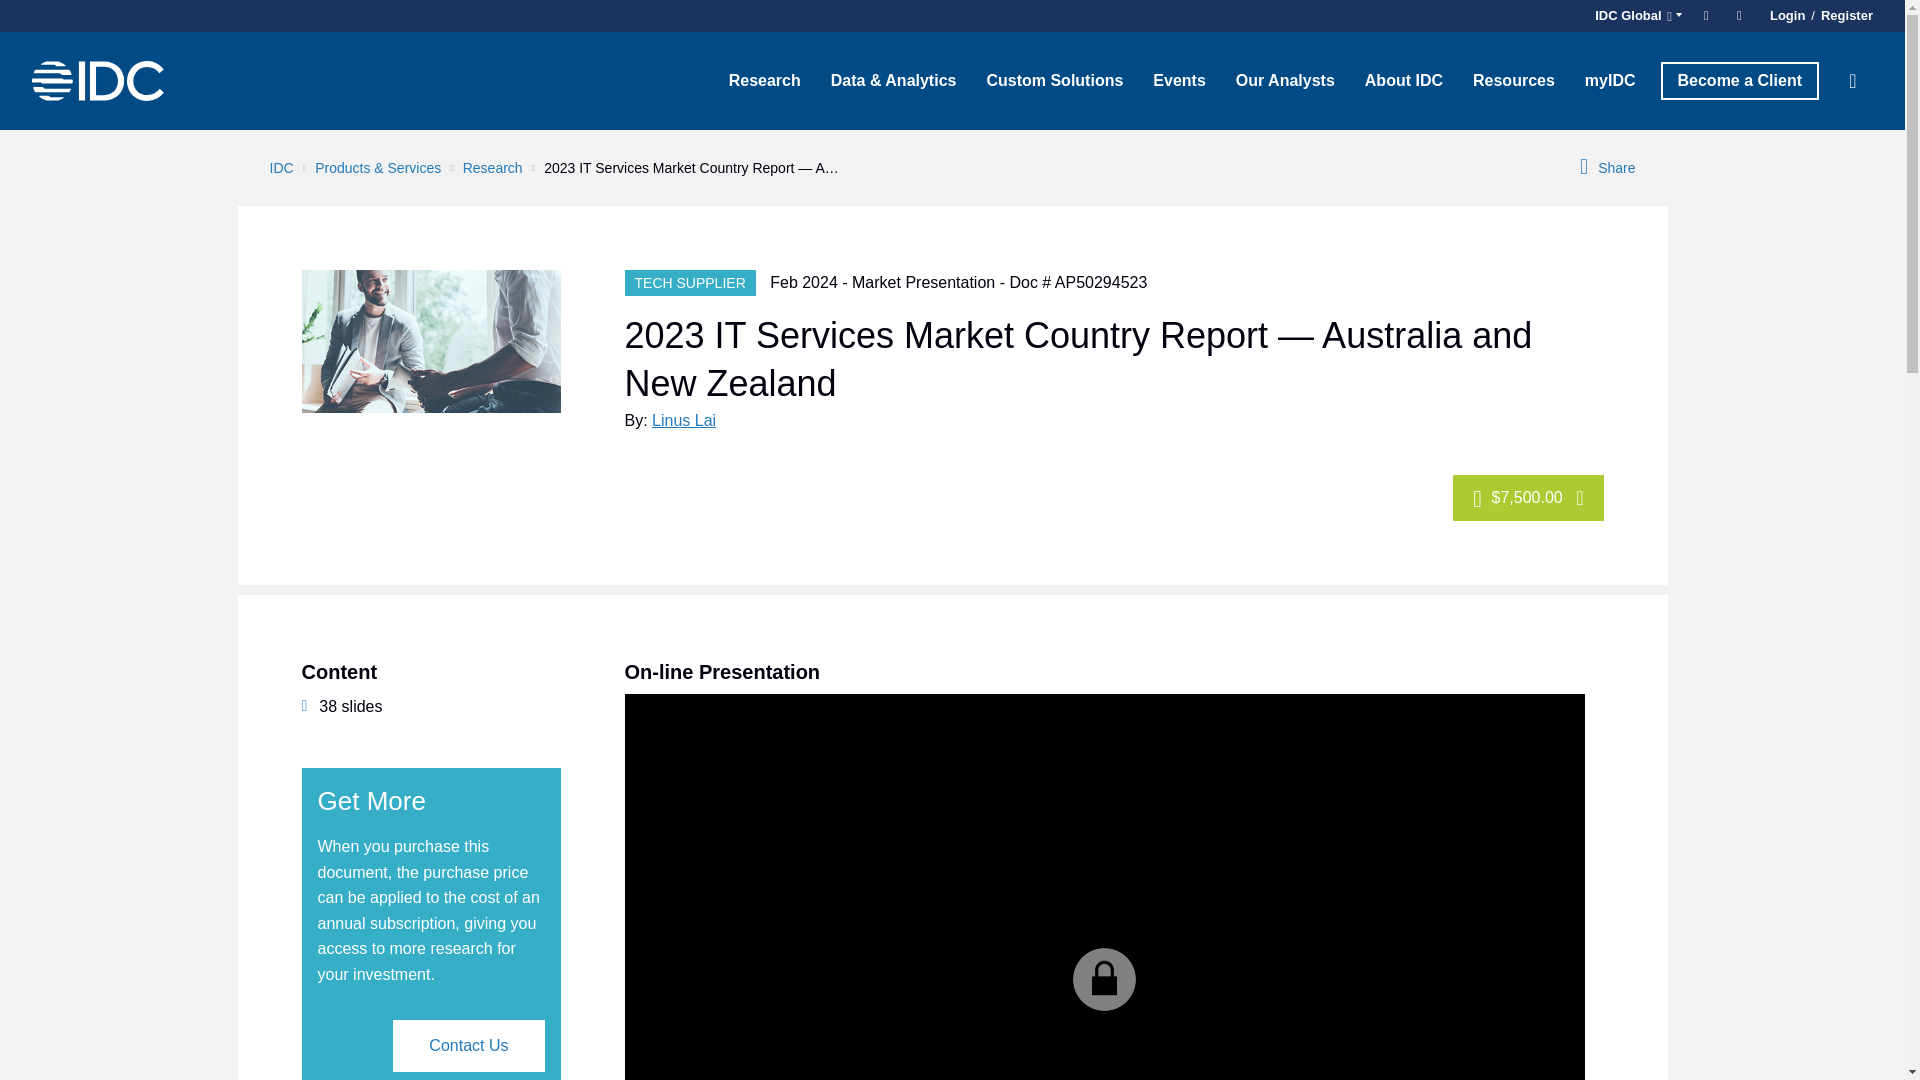 Image resolution: width=1920 pixels, height=1080 pixels. What do you see at coordinates (1853, 80) in the screenshot?
I see `Search` at bounding box center [1853, 80].